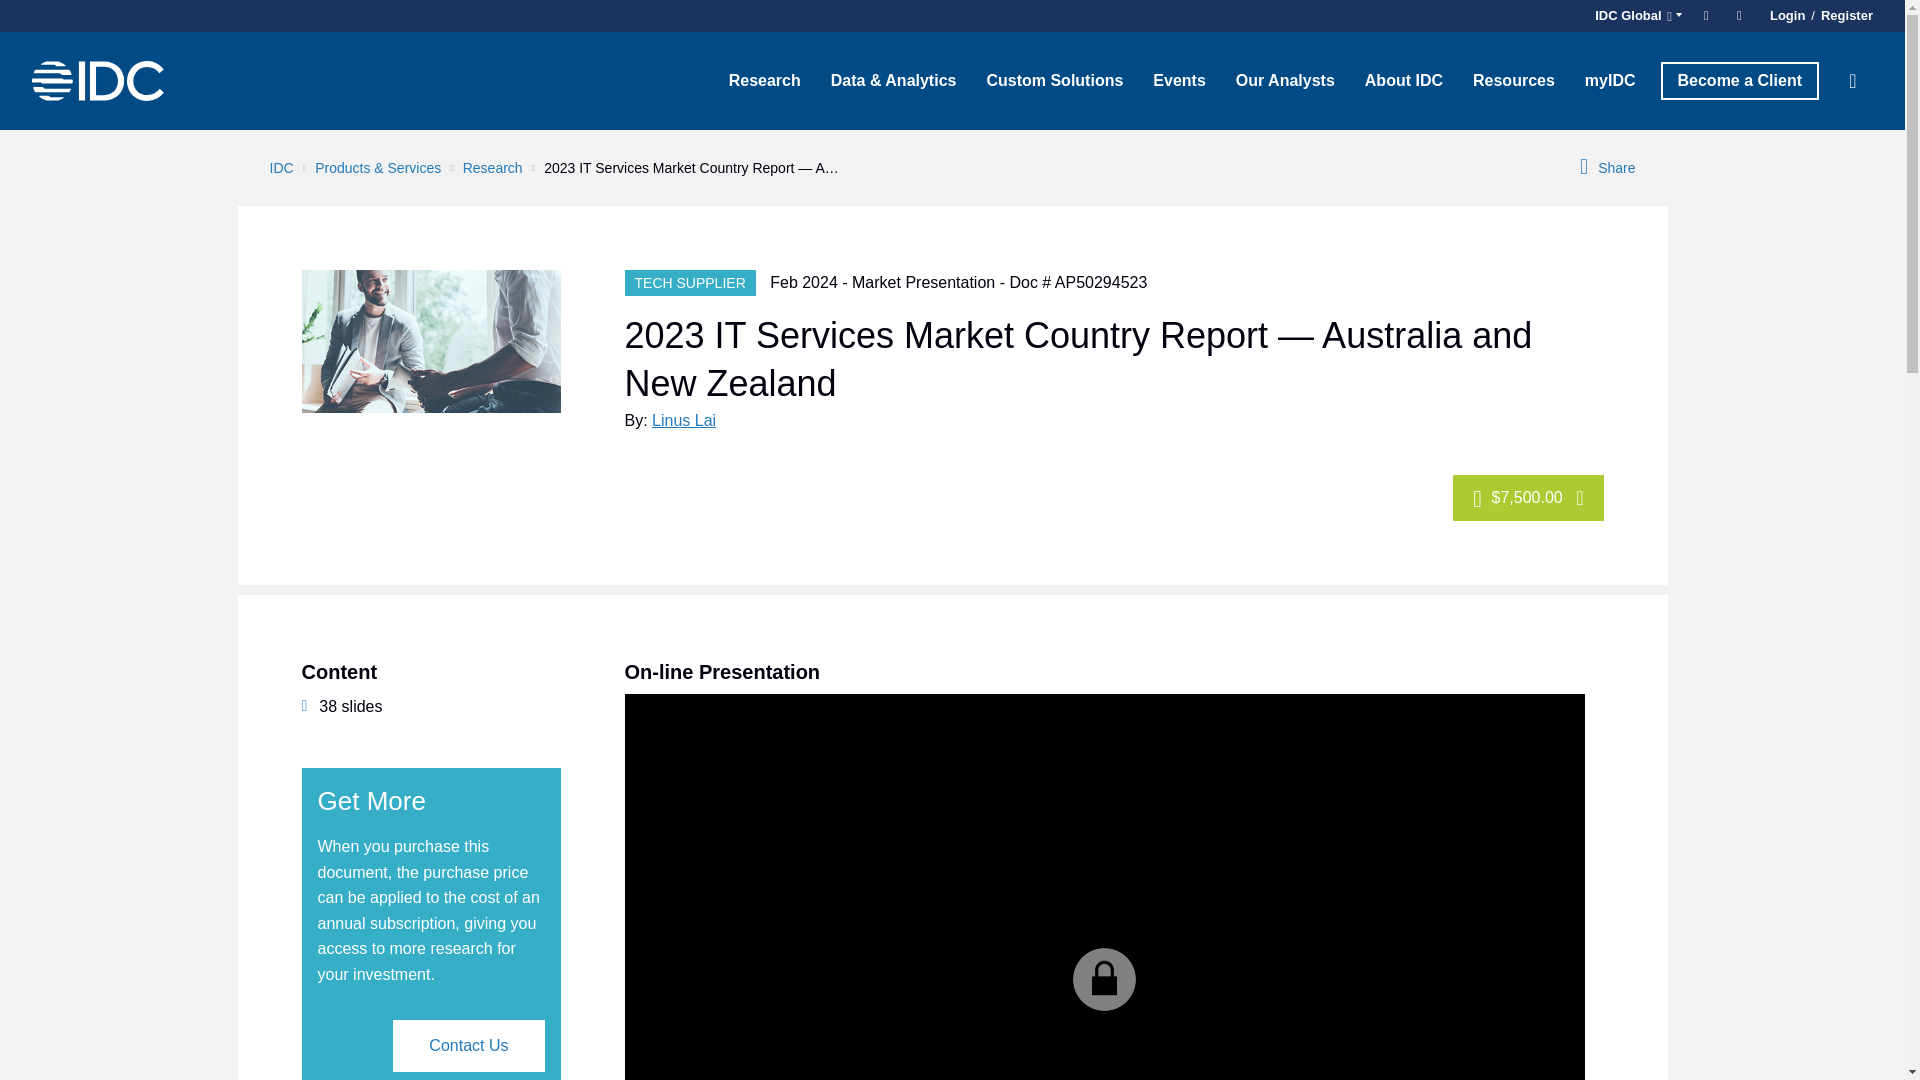 Image resolution: width=1920 pixels, height=1080 pixels. What do you see at coordinates (1853, 80) in the screenshot?
I see `Search` at bounding box center [1853, 80].